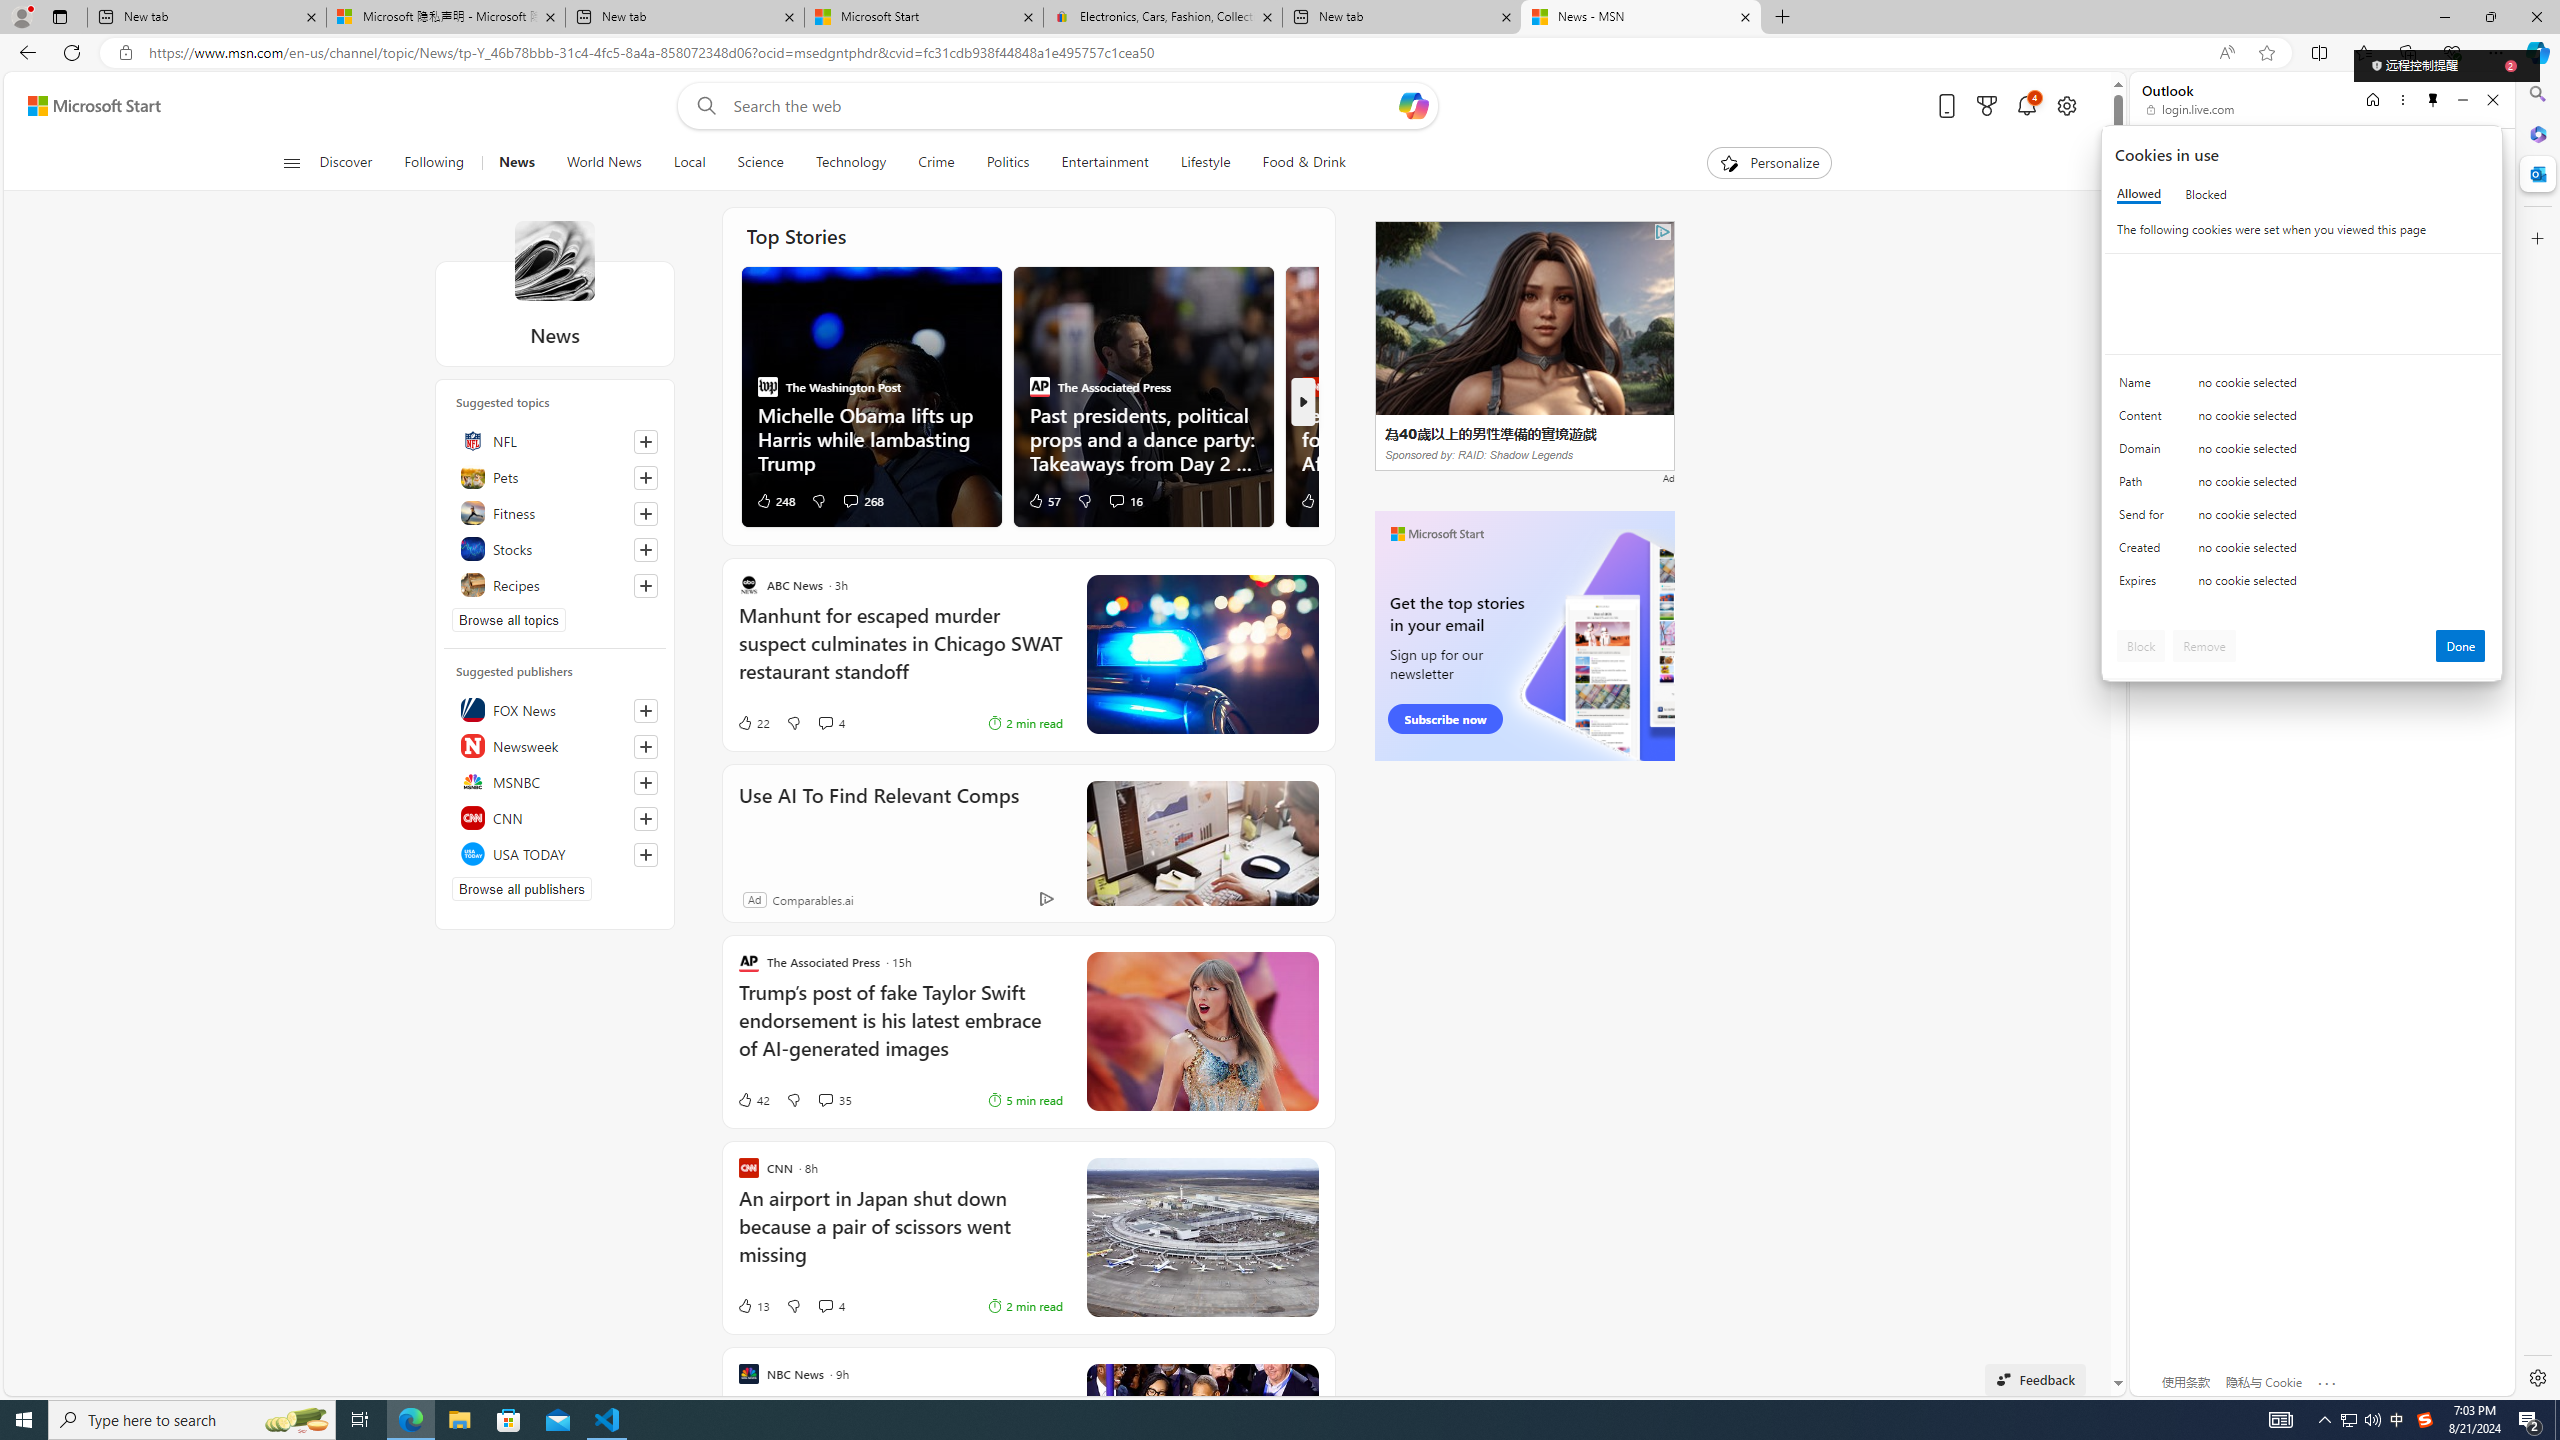  Describe the element at coordinates (1008, 163) in the screenshot. I see `Politics` at that location.